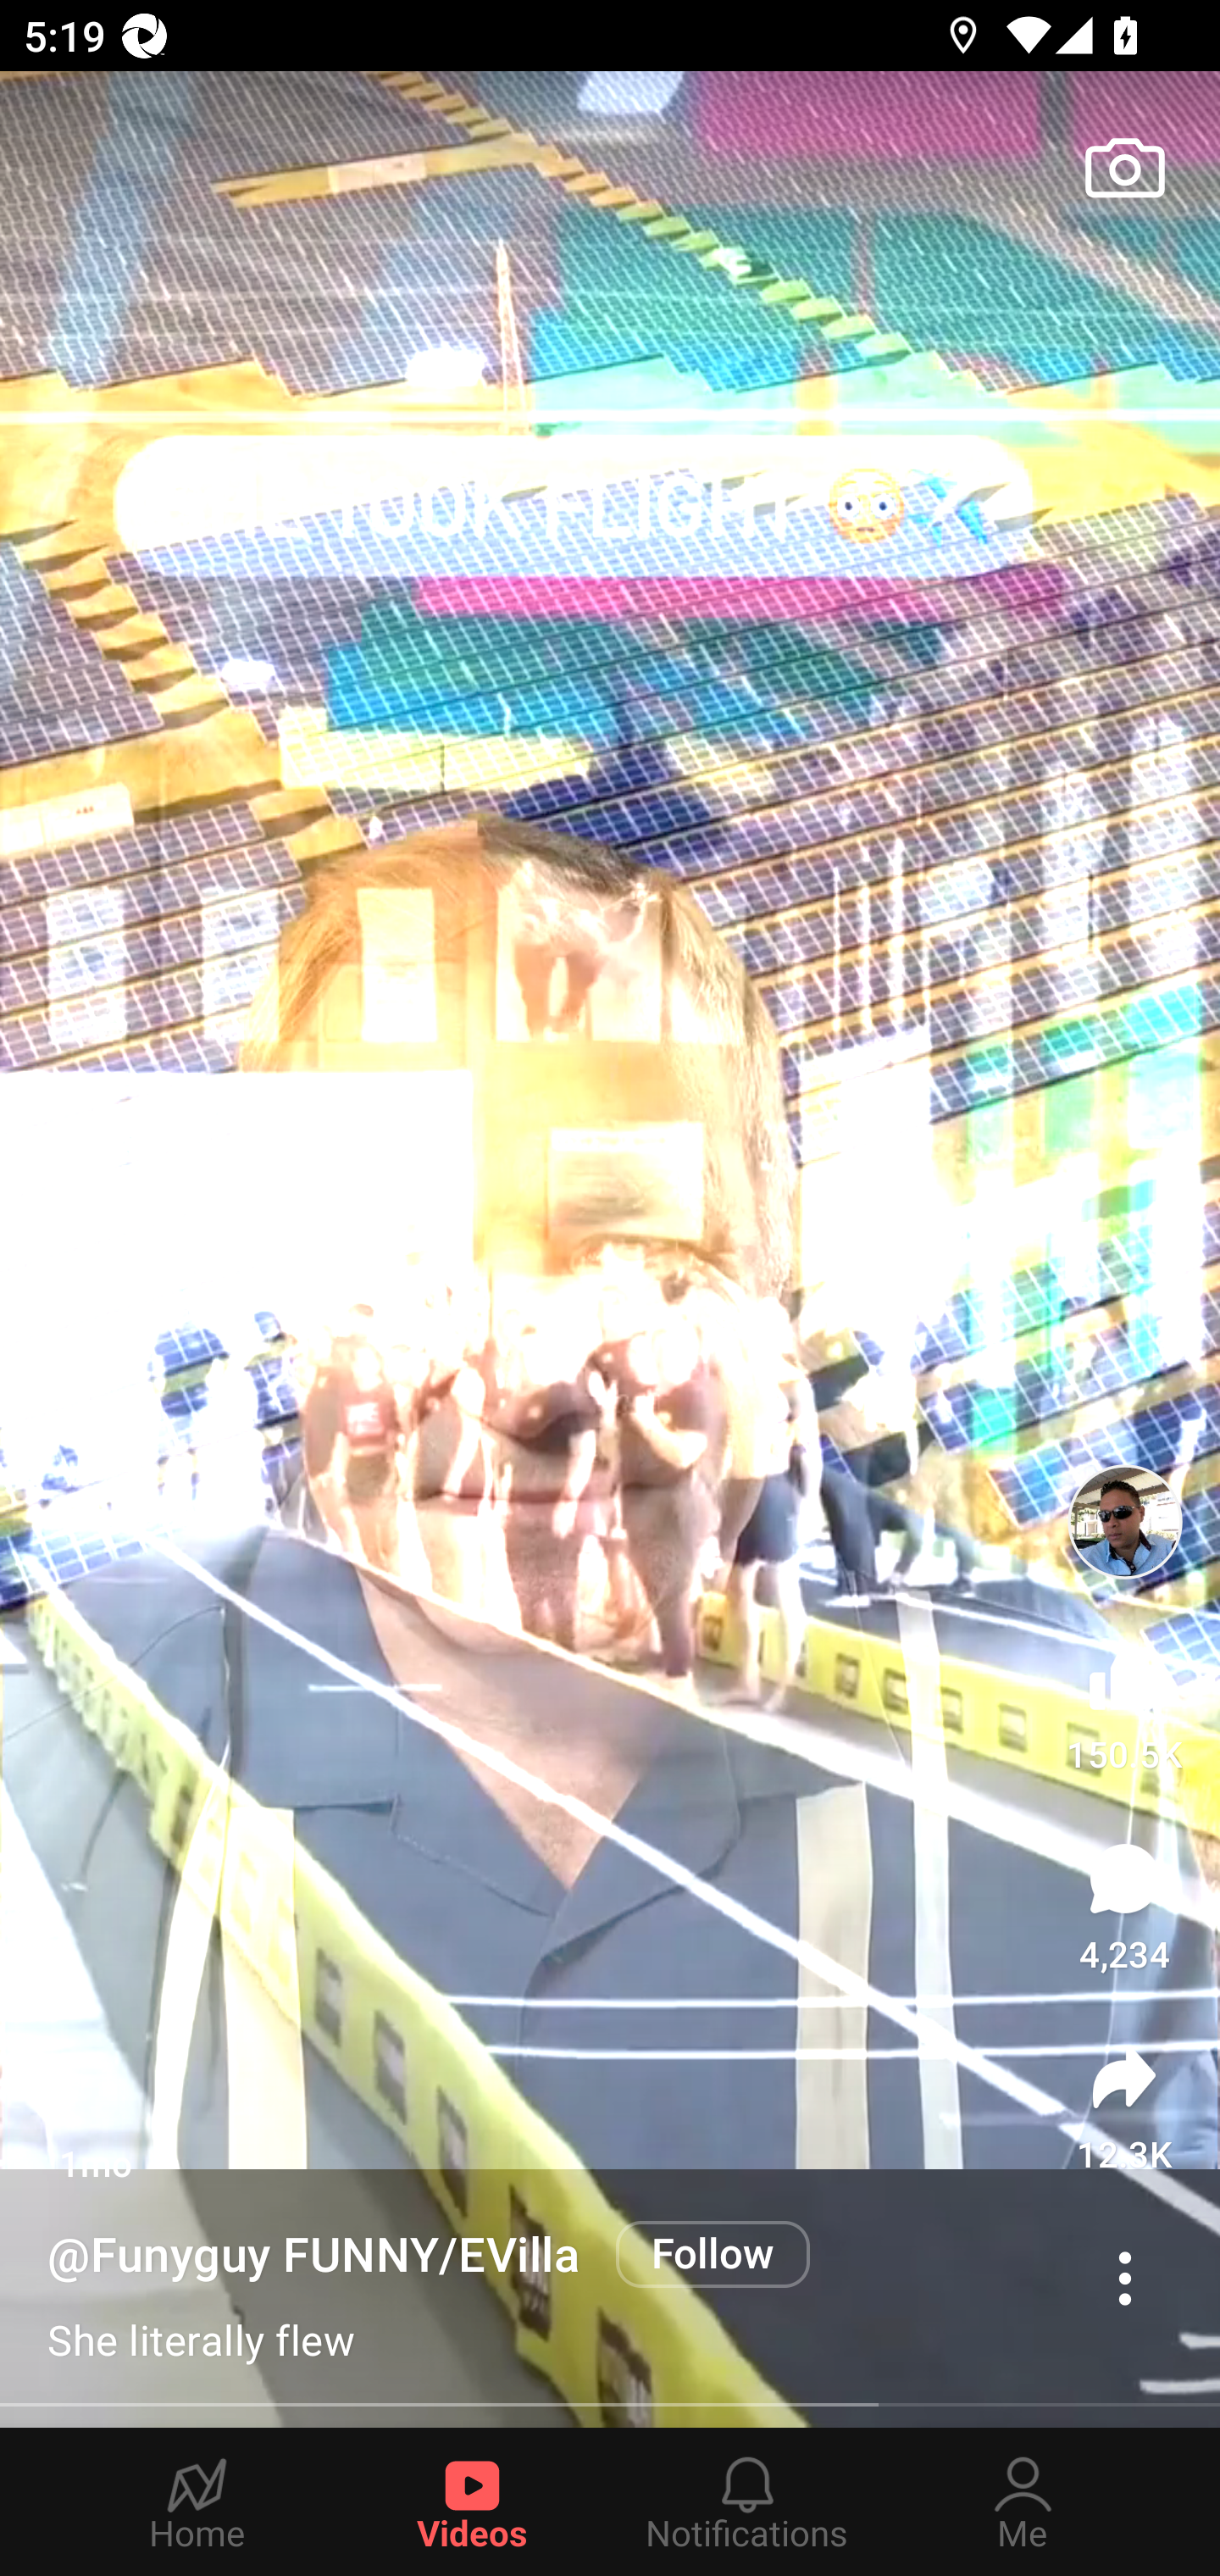 The width and height of the screenshot is (1220, 2576). I want to click on 12.3K, so click(1124, 2107).